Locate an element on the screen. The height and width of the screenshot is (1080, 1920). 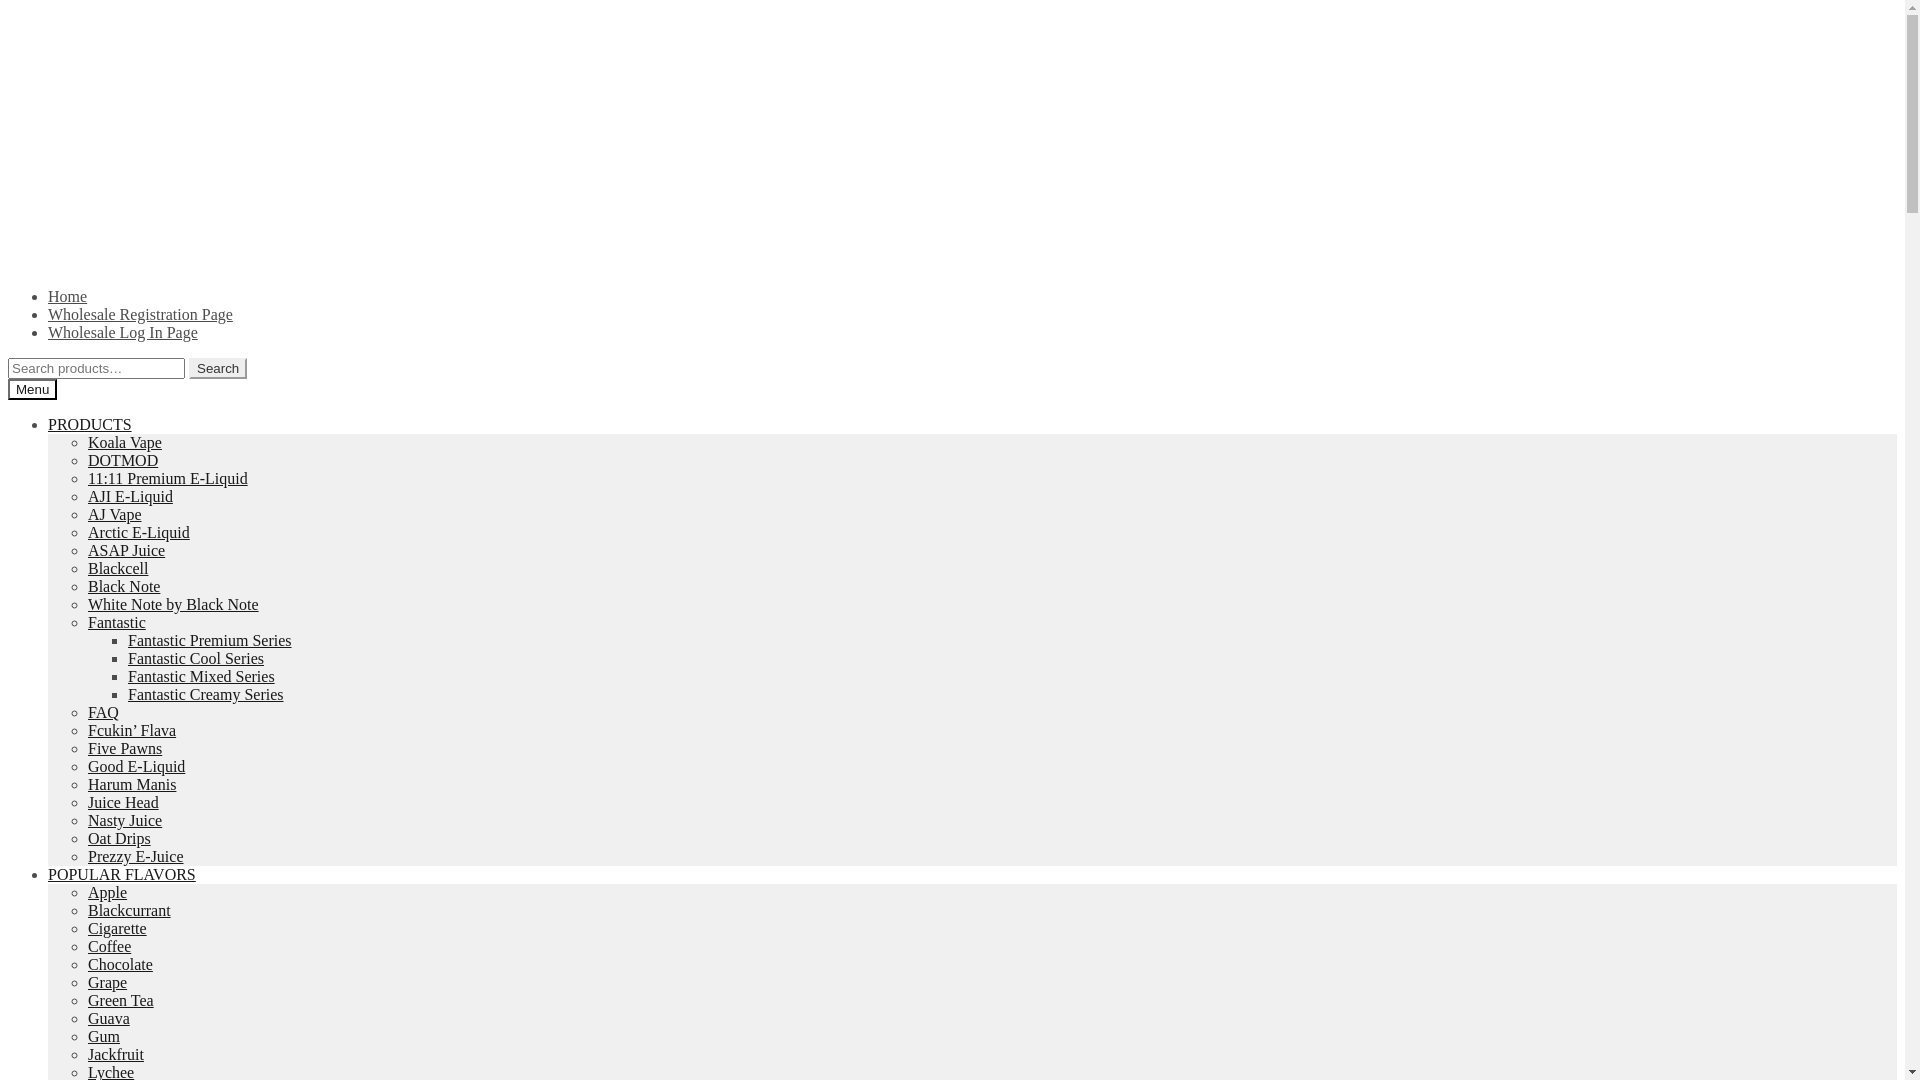
White Note by Black Note is located at coordinates (174, 604).